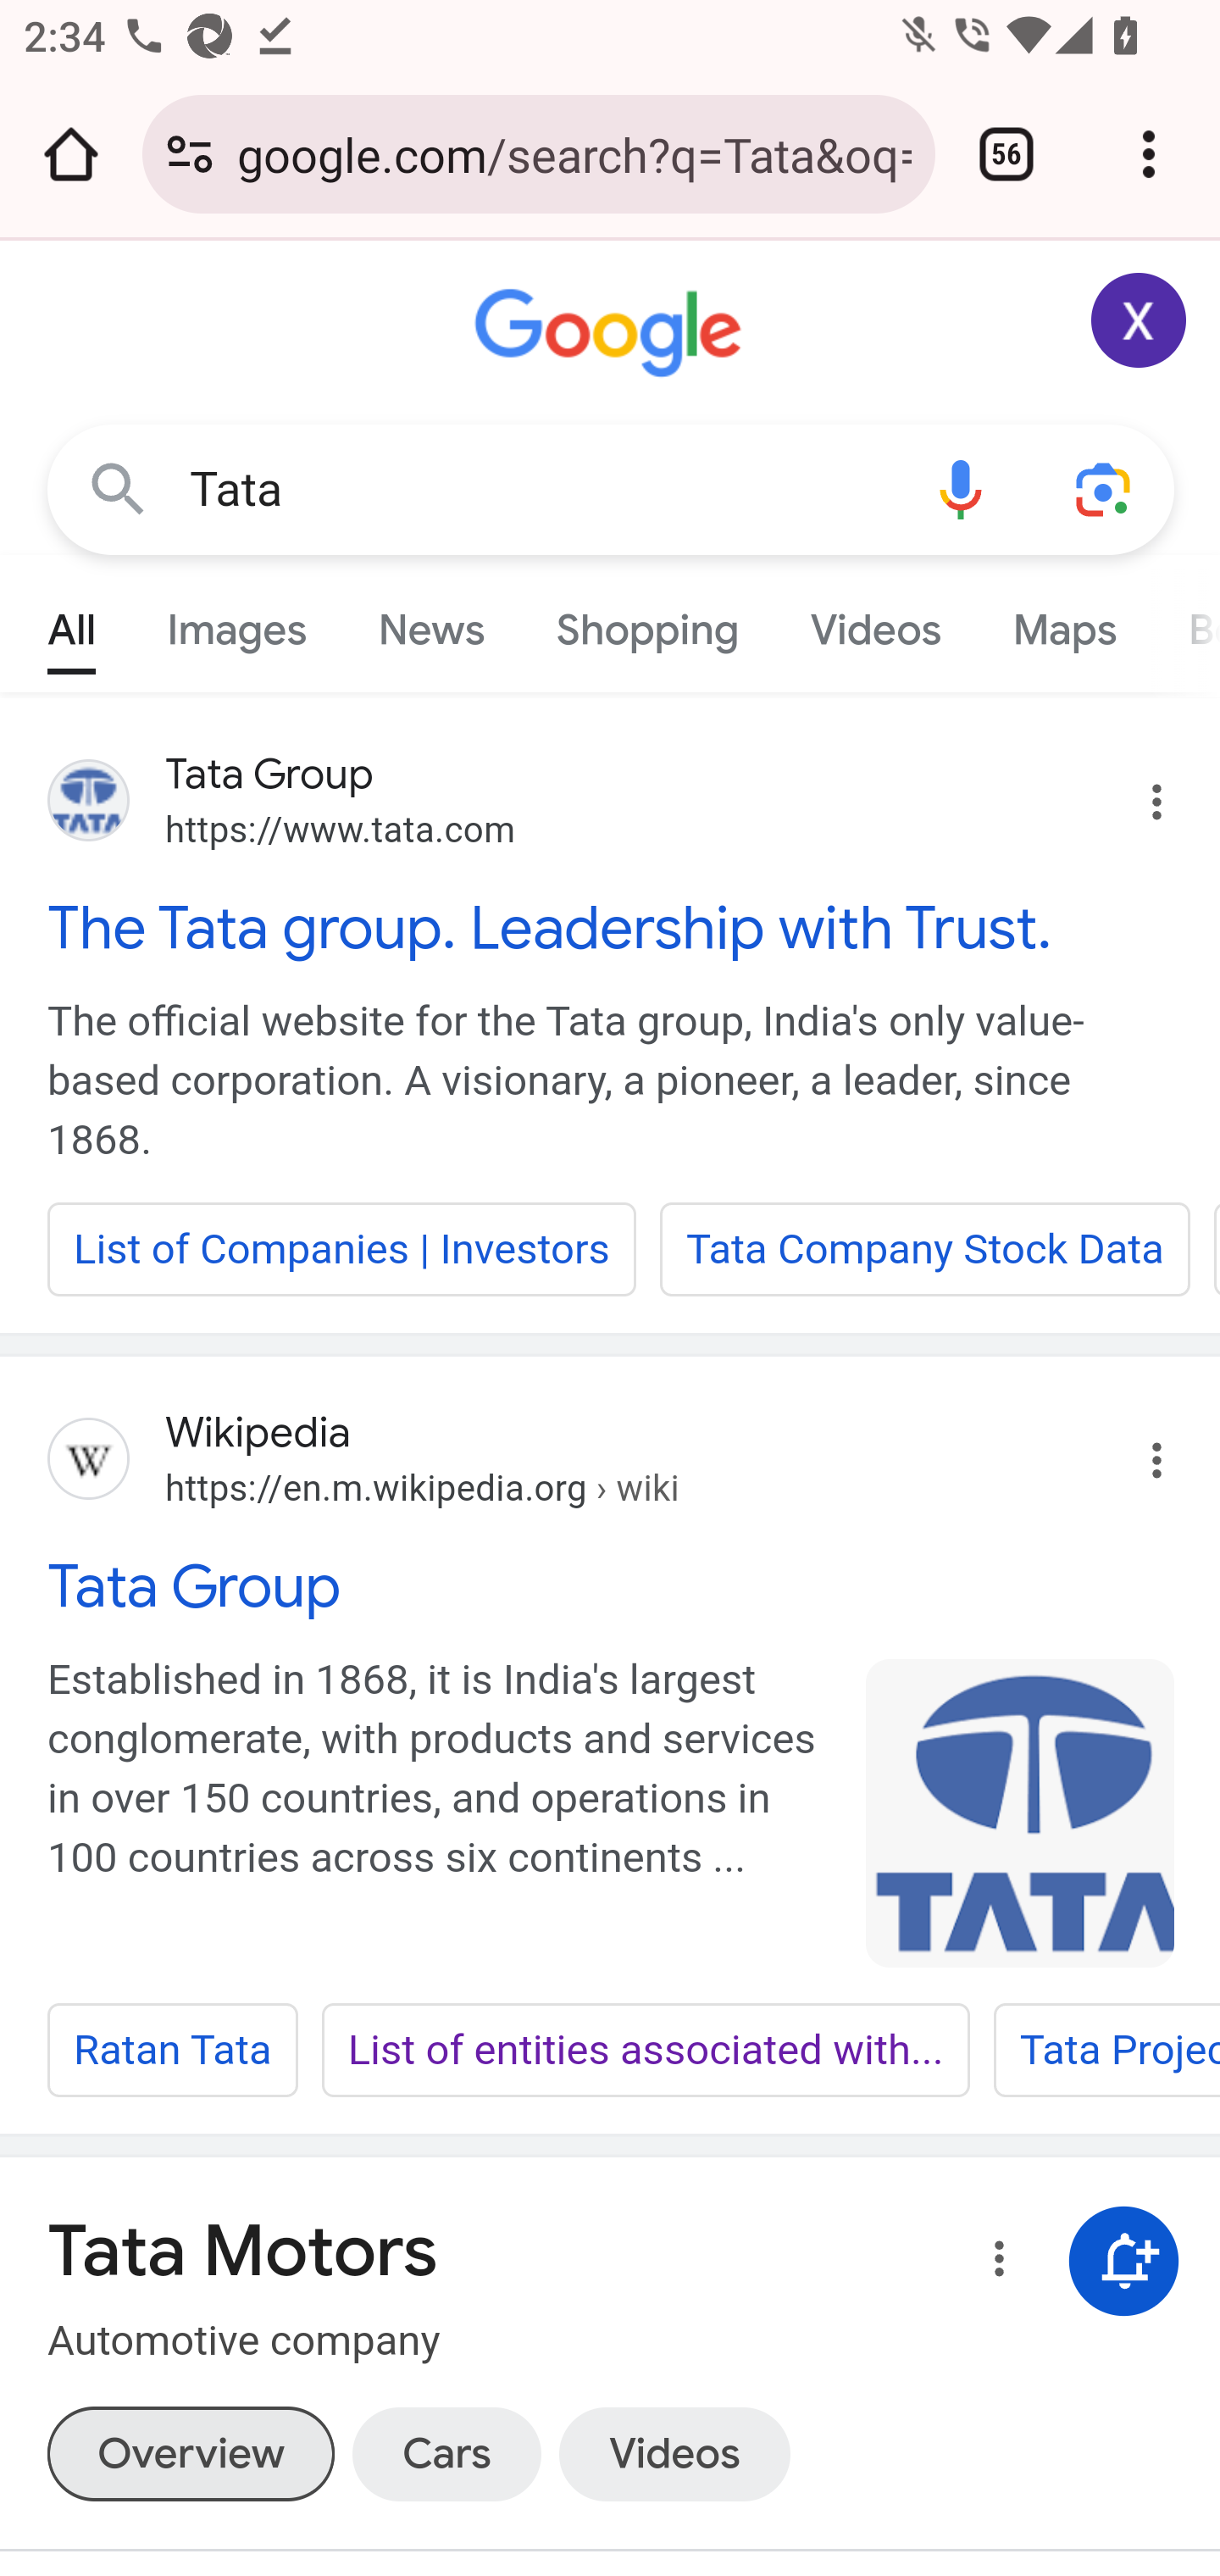  What do you see at coordinates (1149, 154) in the screenshot?
I see `Customize and control Google Chrome` at bounding box center [1149, 154].